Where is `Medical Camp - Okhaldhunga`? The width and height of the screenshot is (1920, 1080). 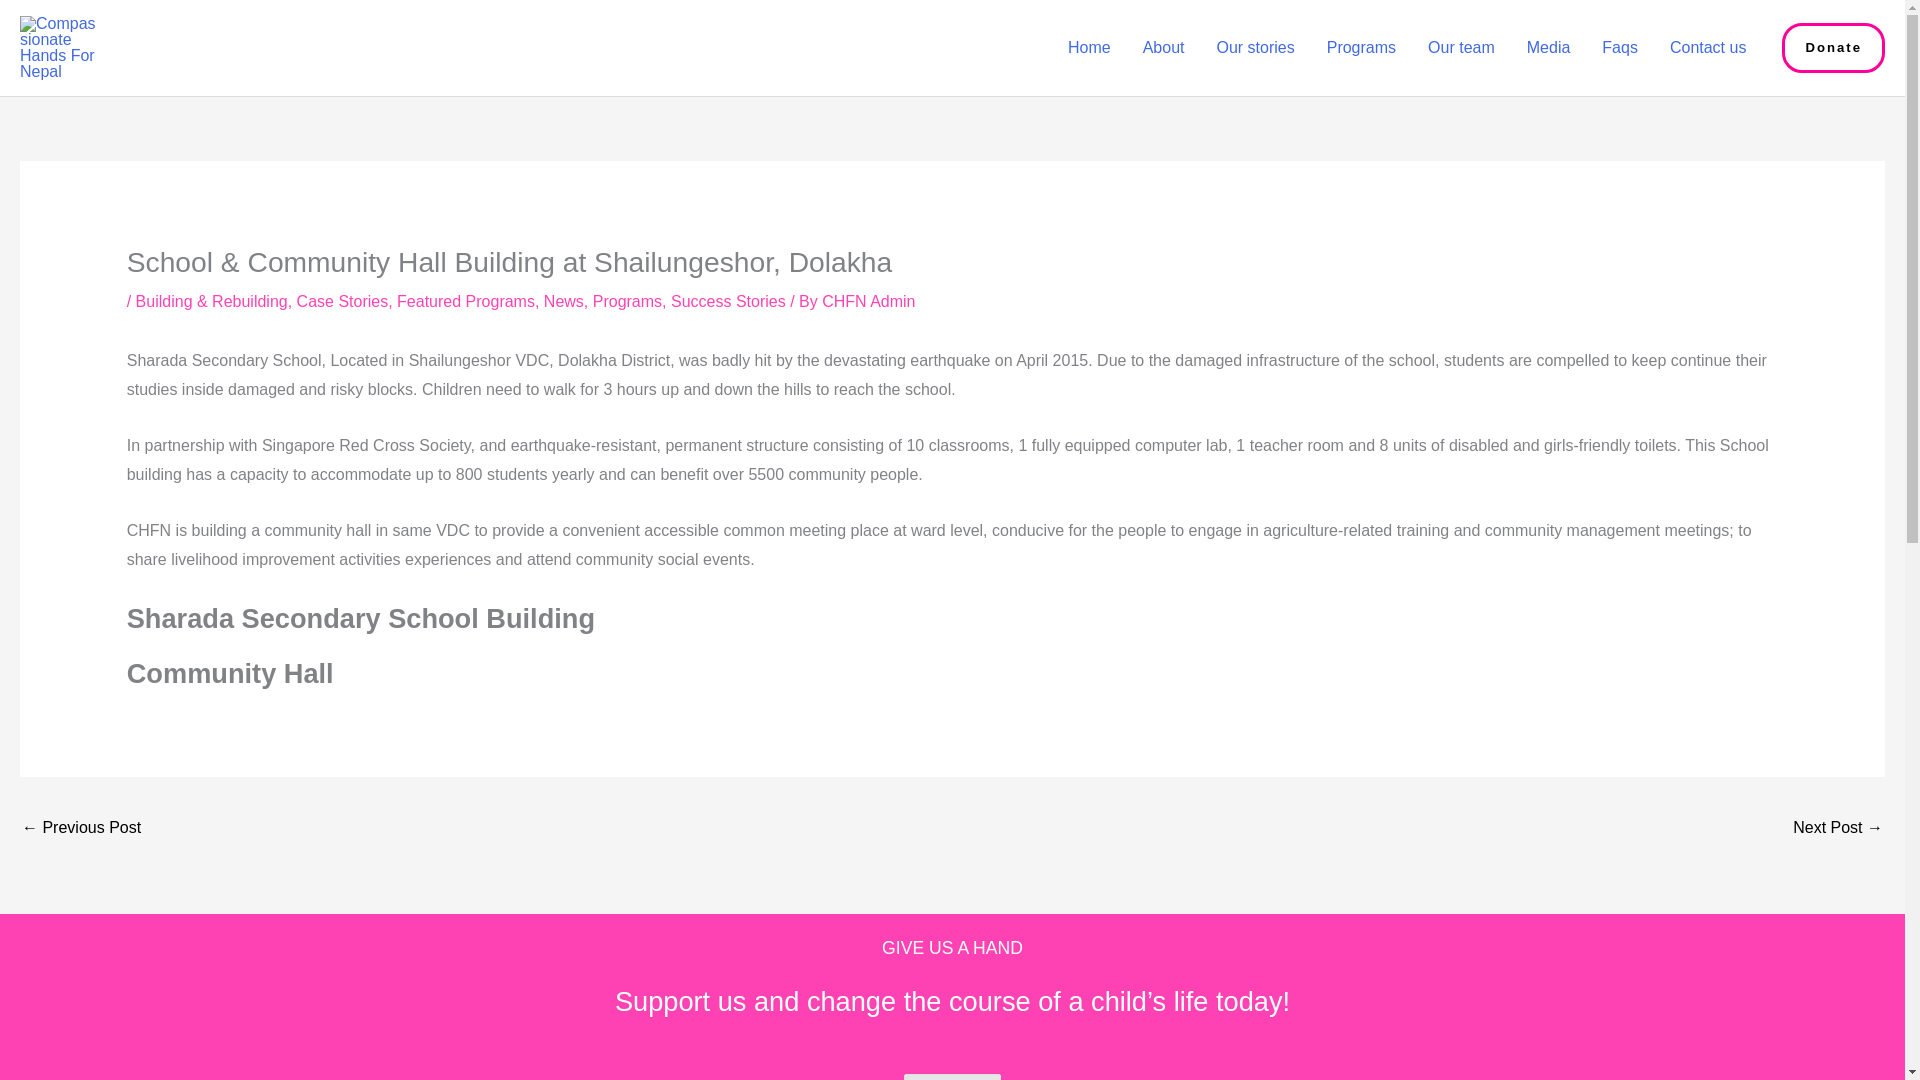 Medical Camp - Okhaldhunga is located at coordinates (1838, 829).